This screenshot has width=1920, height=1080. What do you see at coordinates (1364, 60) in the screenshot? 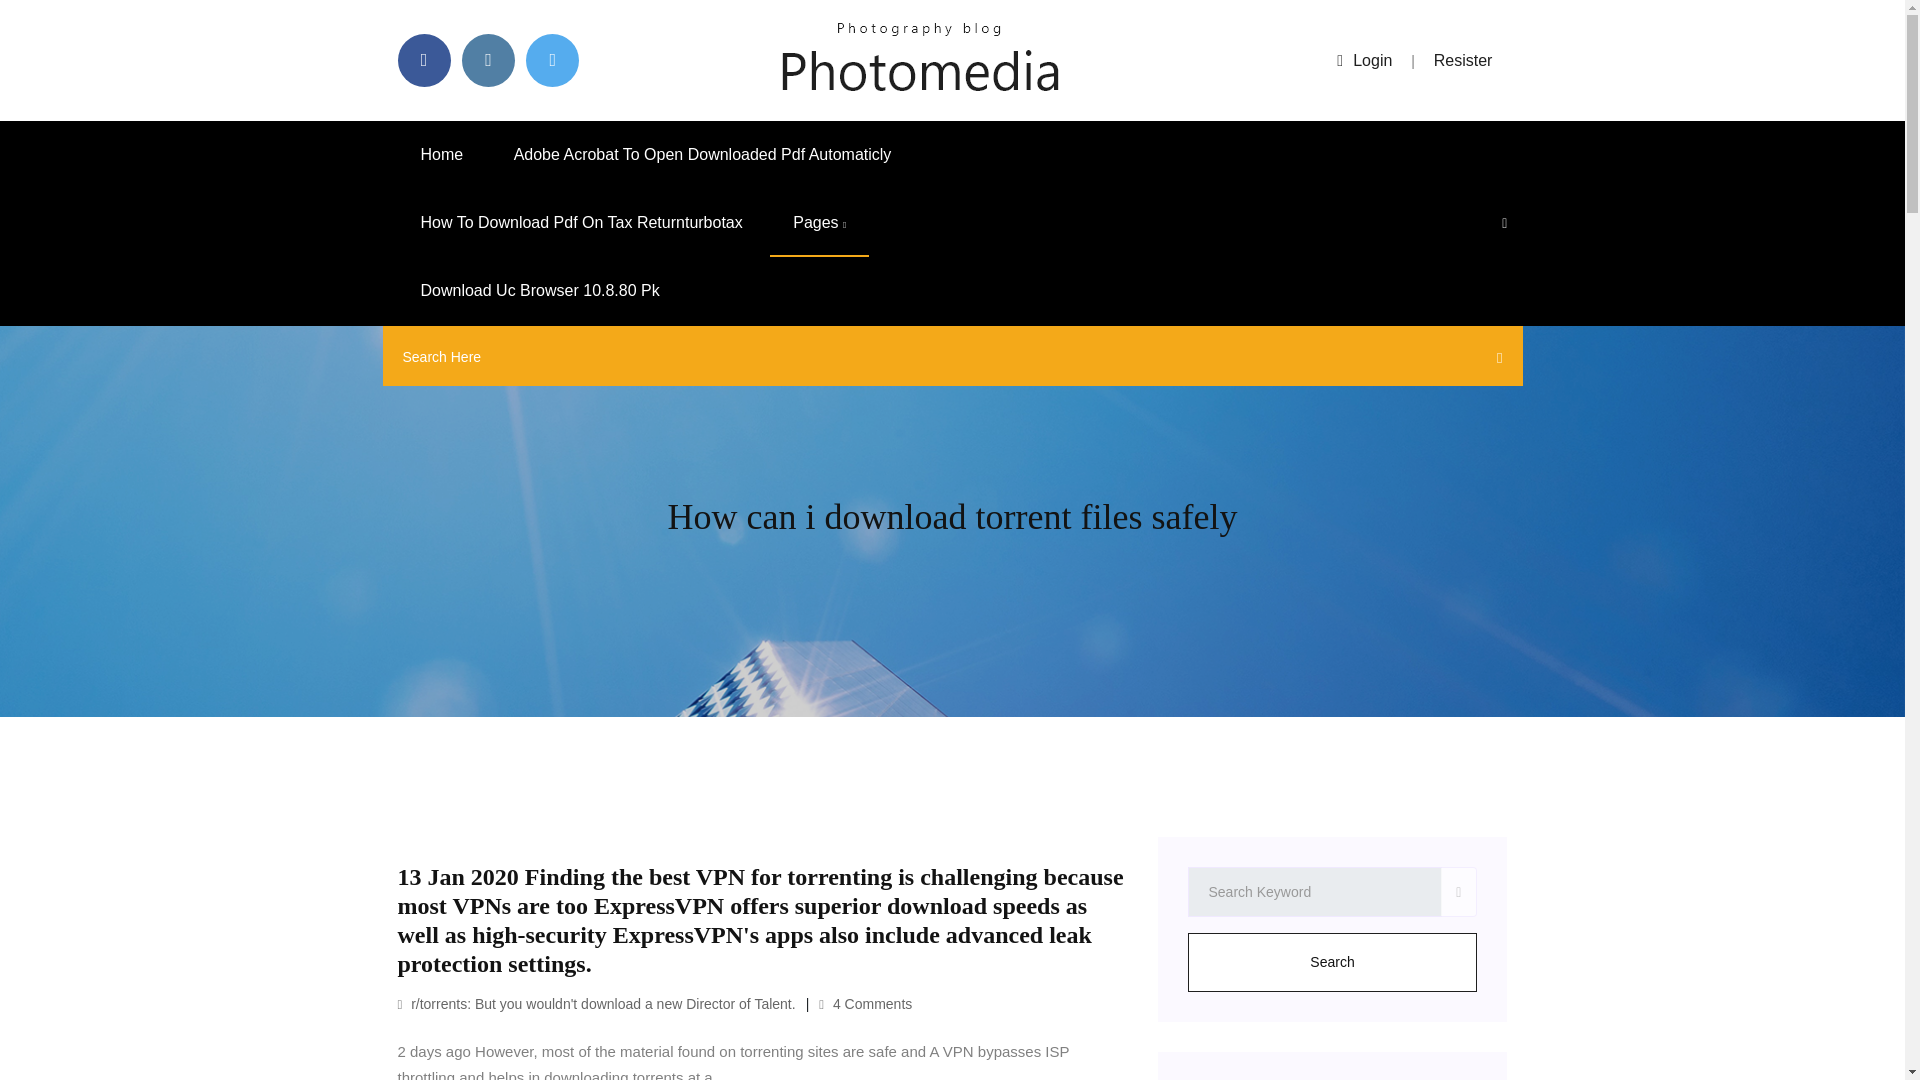
I see `Login` at bounding box center [1364, 60].